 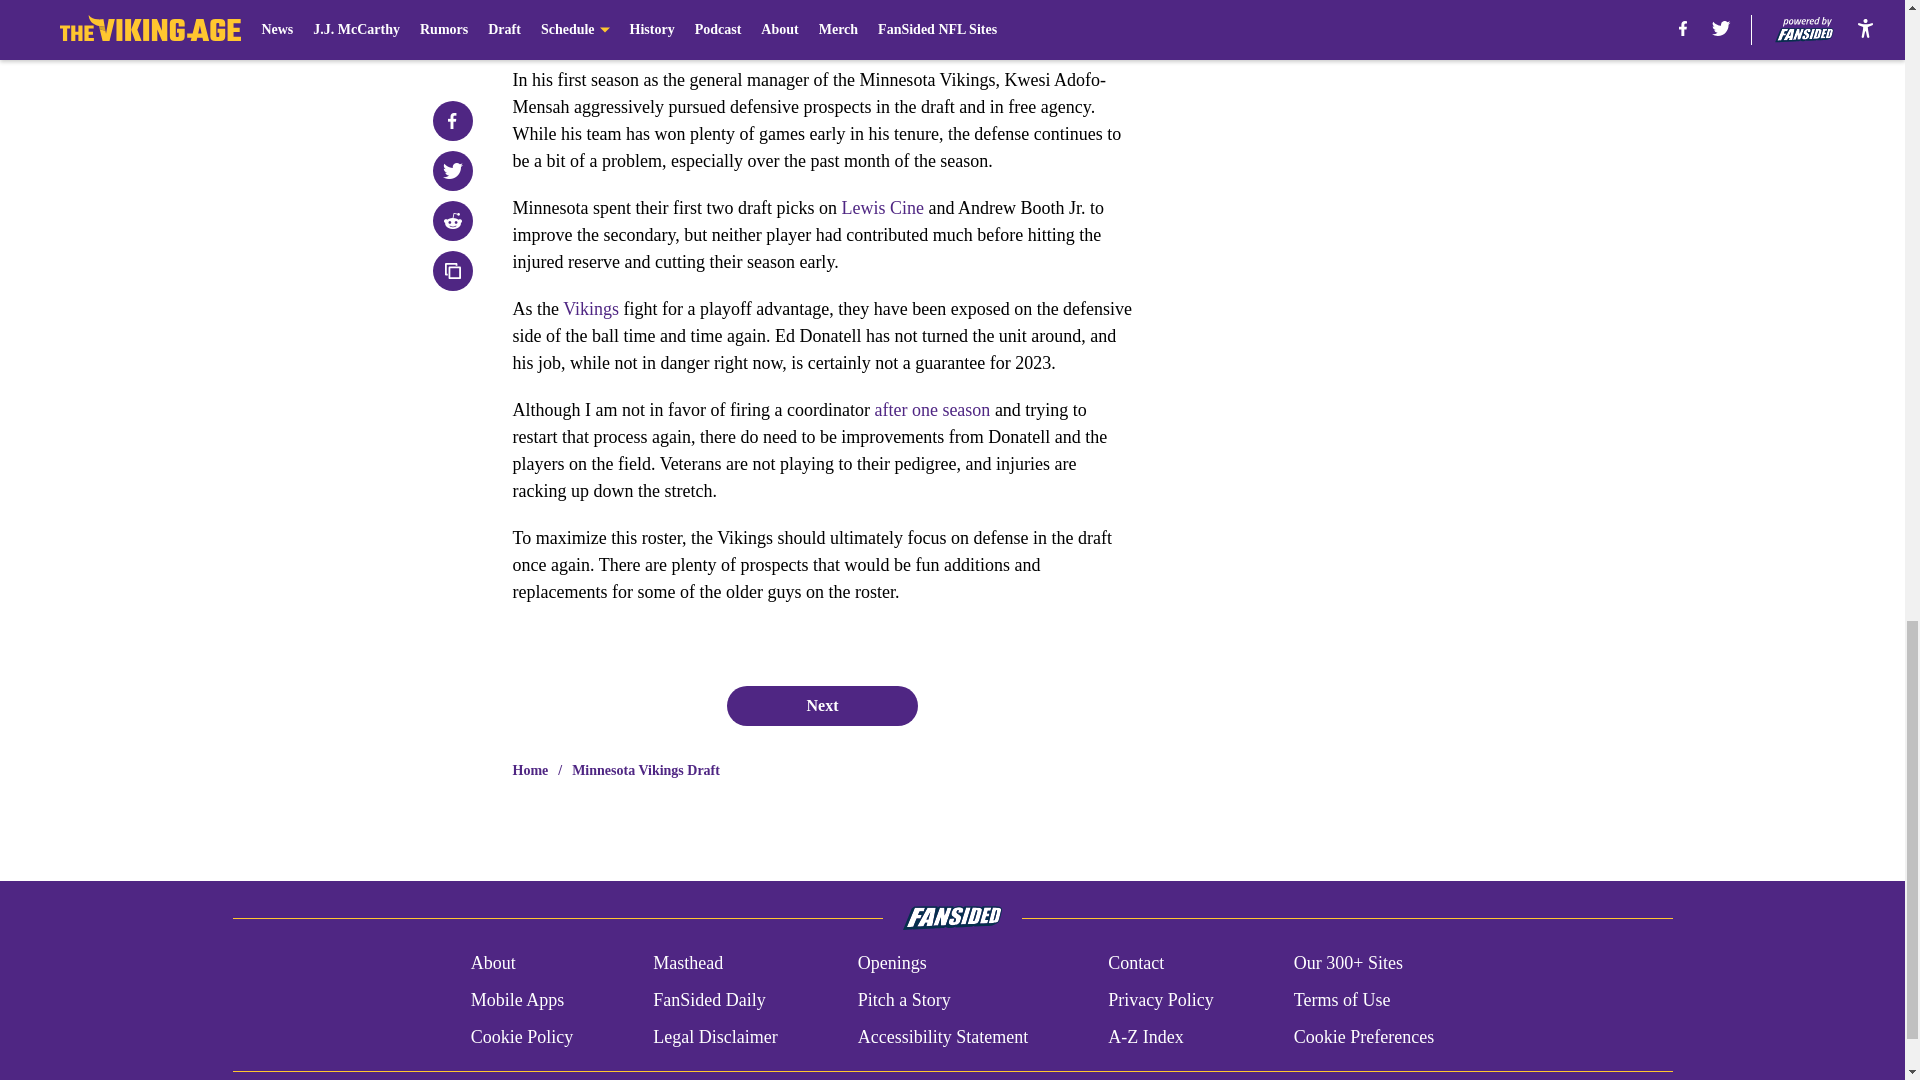 What do you see at coordinates (821, 705) in the screenshot?
I see `Next` at bounding box center [821, 705].